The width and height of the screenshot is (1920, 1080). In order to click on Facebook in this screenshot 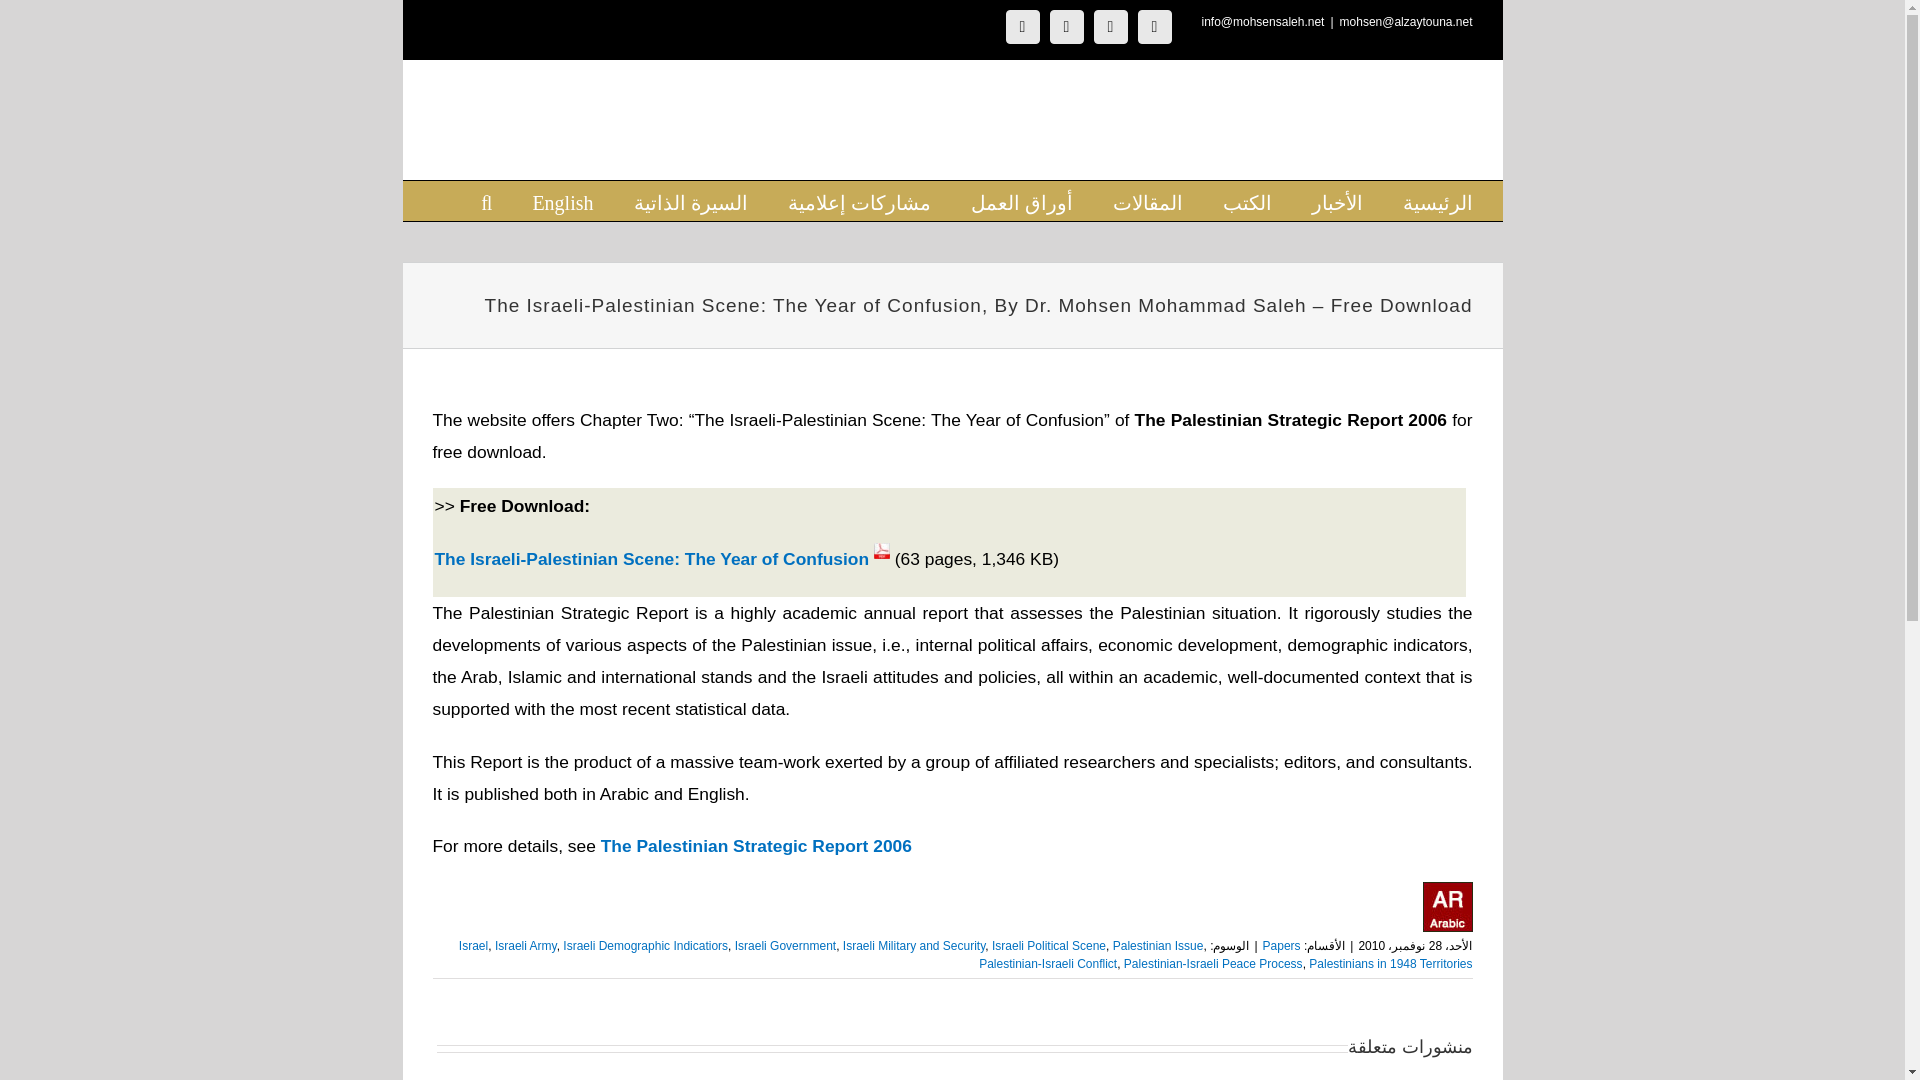, I will do `click(1154, 26)`.